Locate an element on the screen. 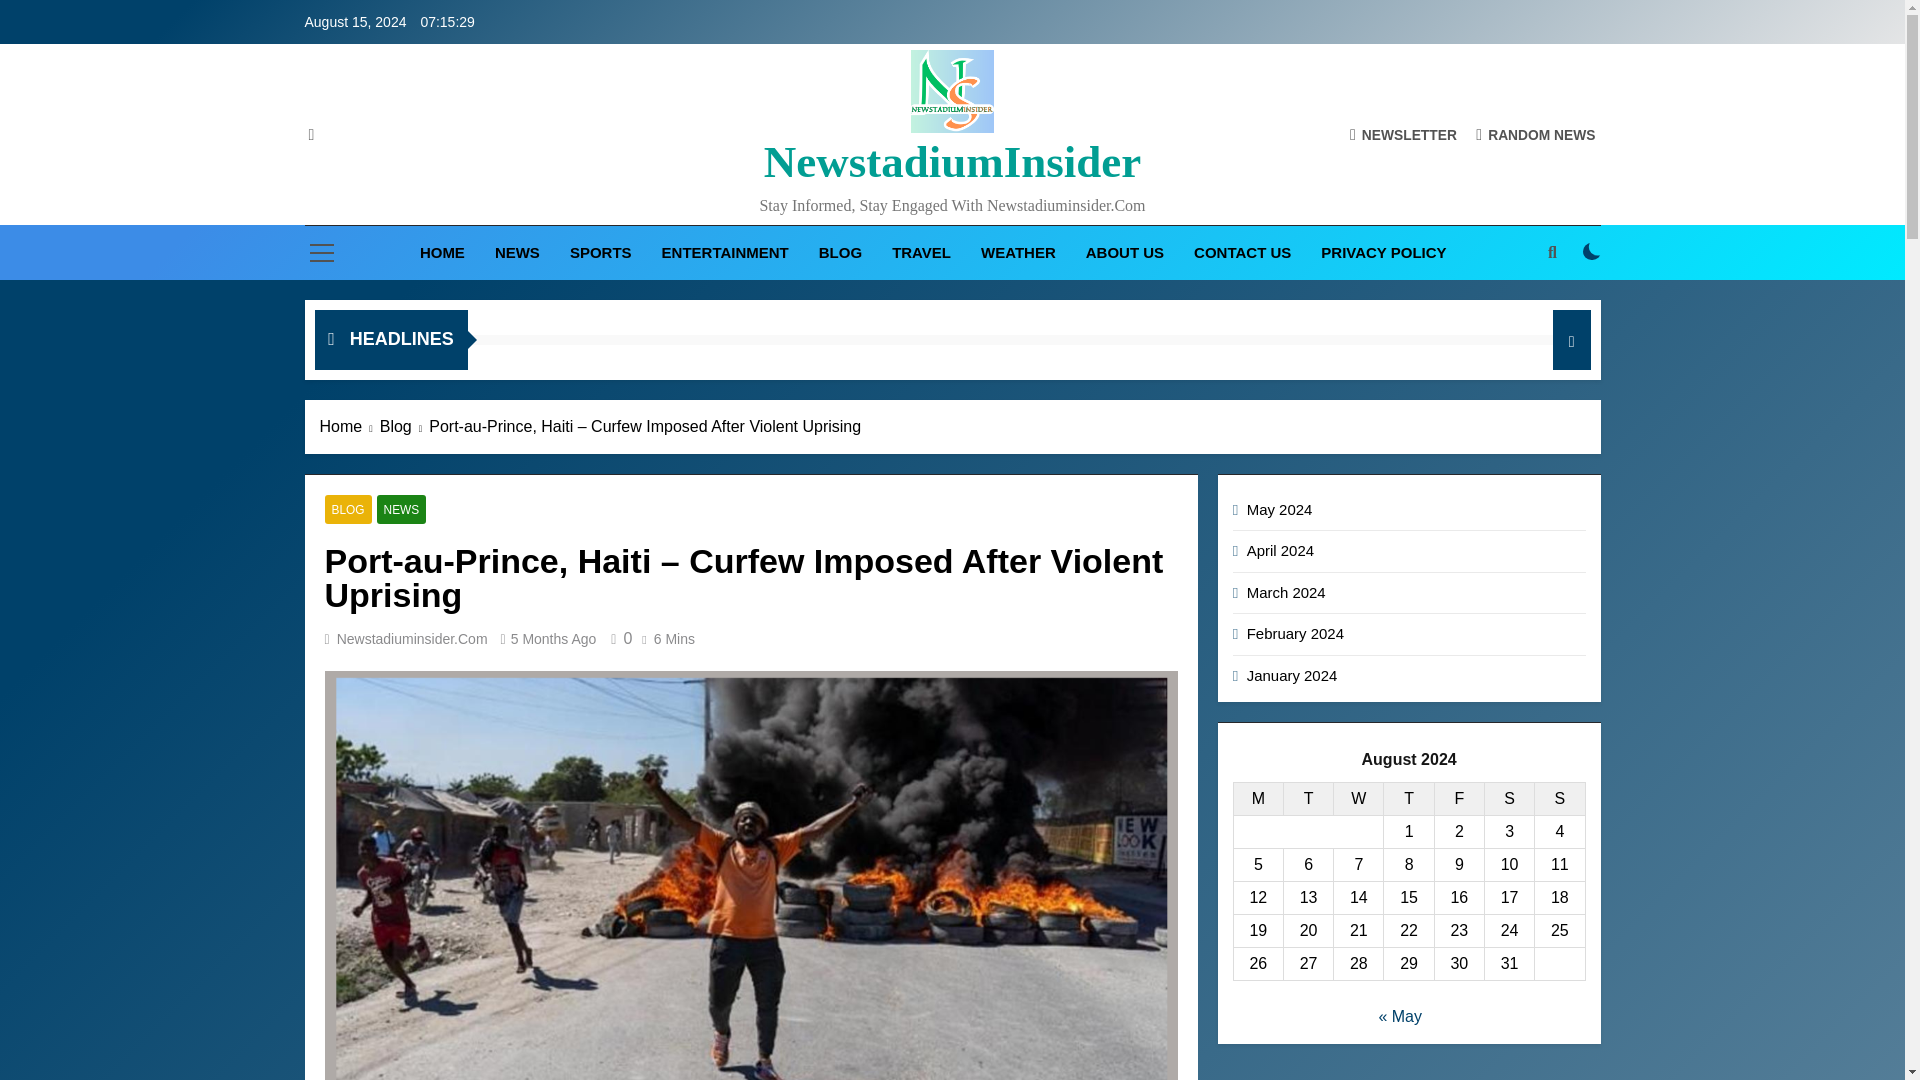 Image resolution: width=1920 pixels, height=1080 pixels. TRAVEL is located at coordinates (921, 252).